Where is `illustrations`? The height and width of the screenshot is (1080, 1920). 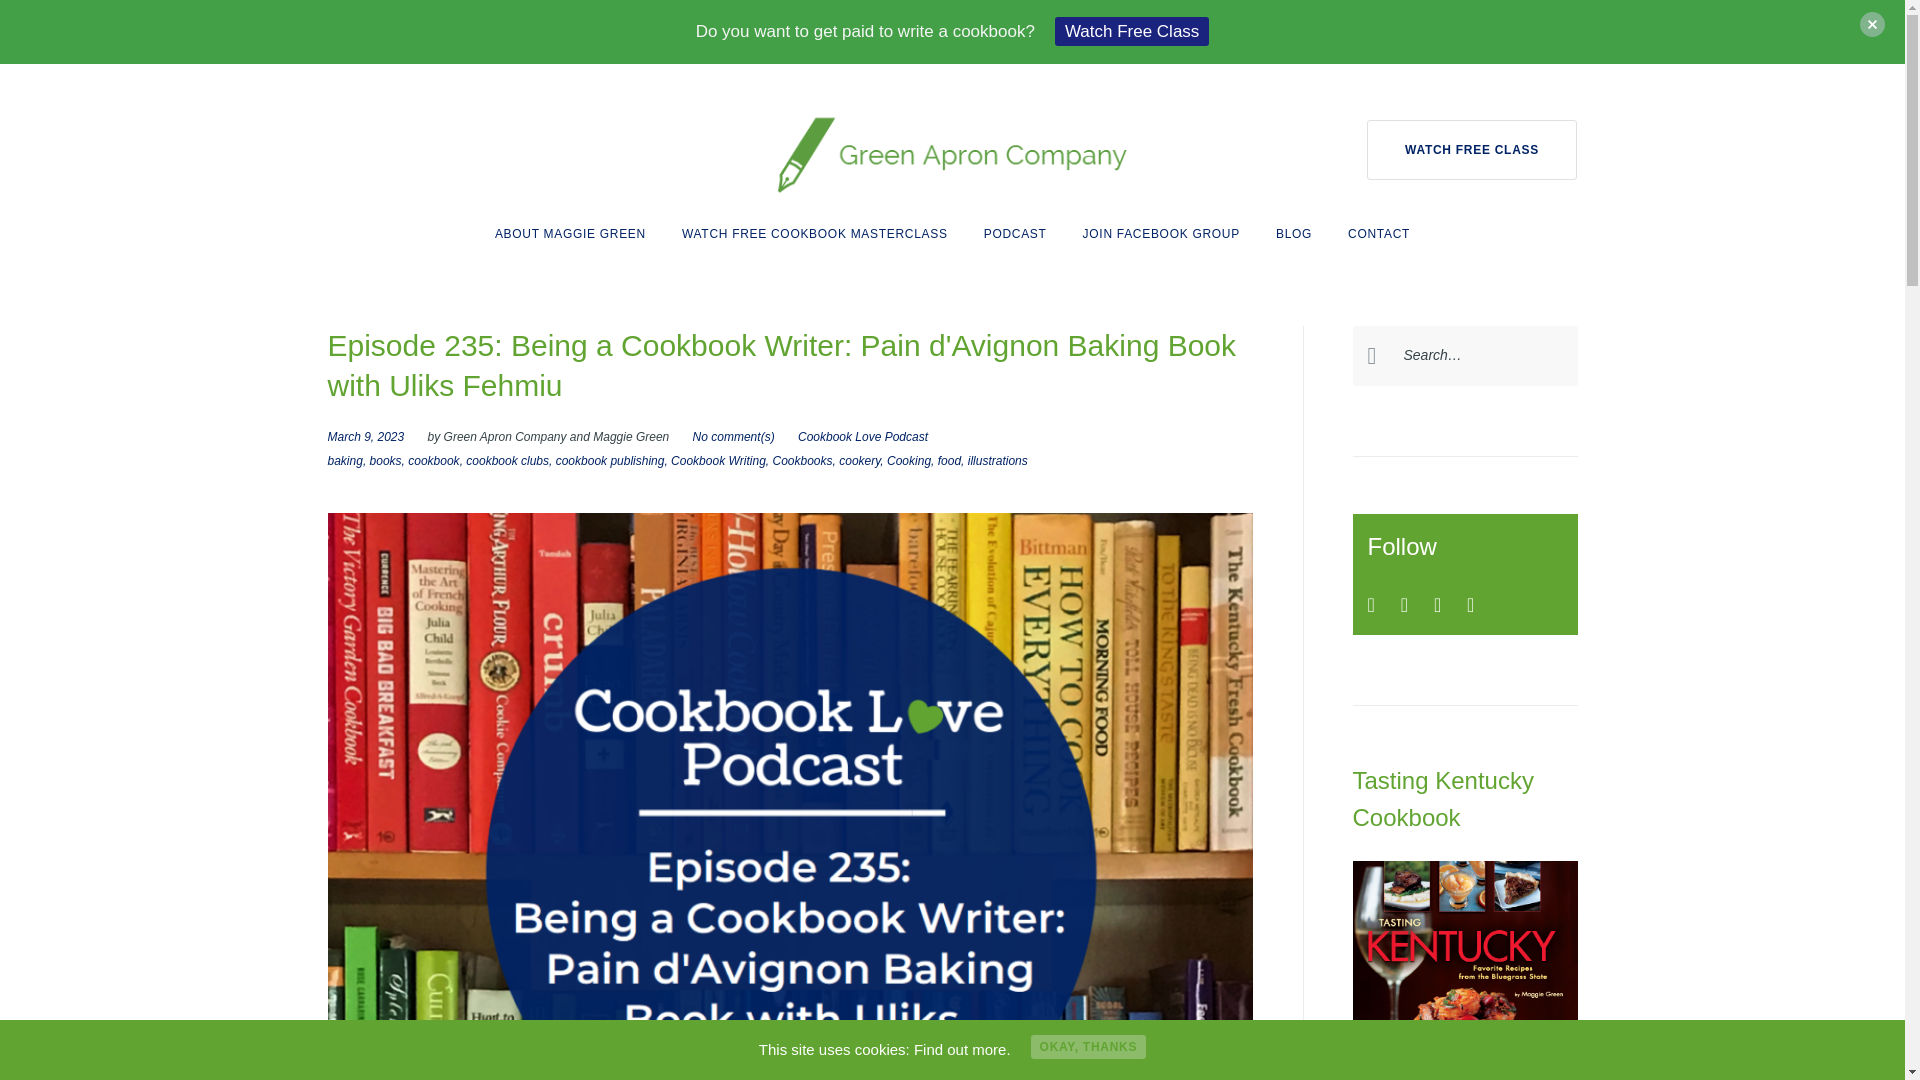 illustrations is located at coordinates (997, 460).